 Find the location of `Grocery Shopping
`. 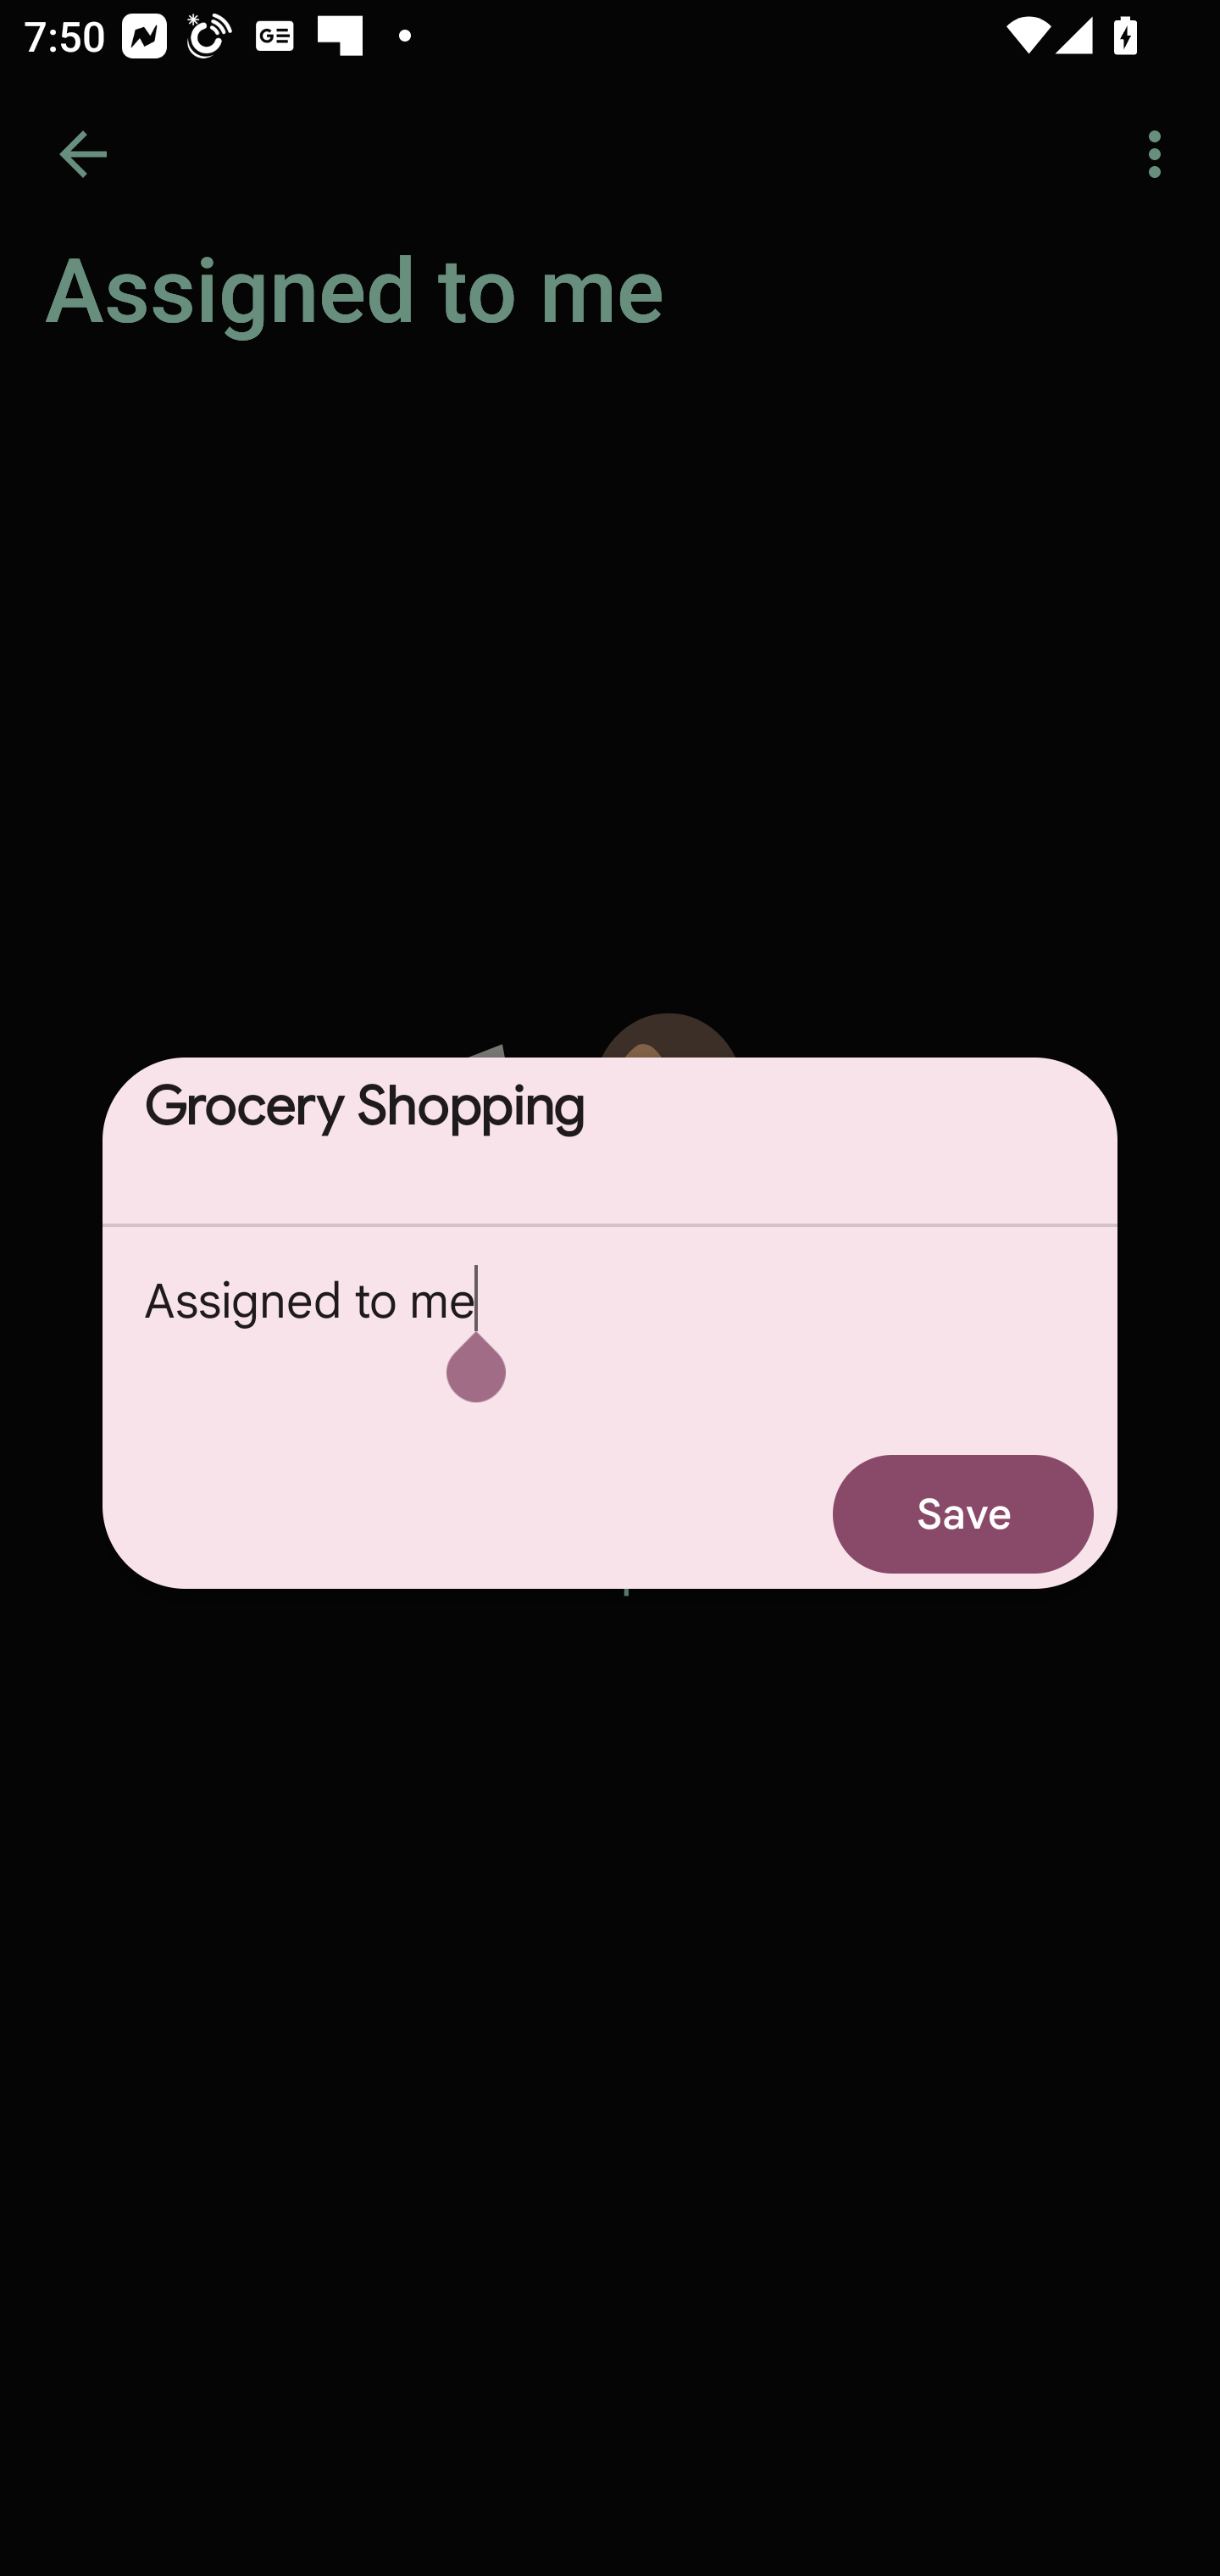

Grocery Shopping
 is located at coordinates (610, 1141).